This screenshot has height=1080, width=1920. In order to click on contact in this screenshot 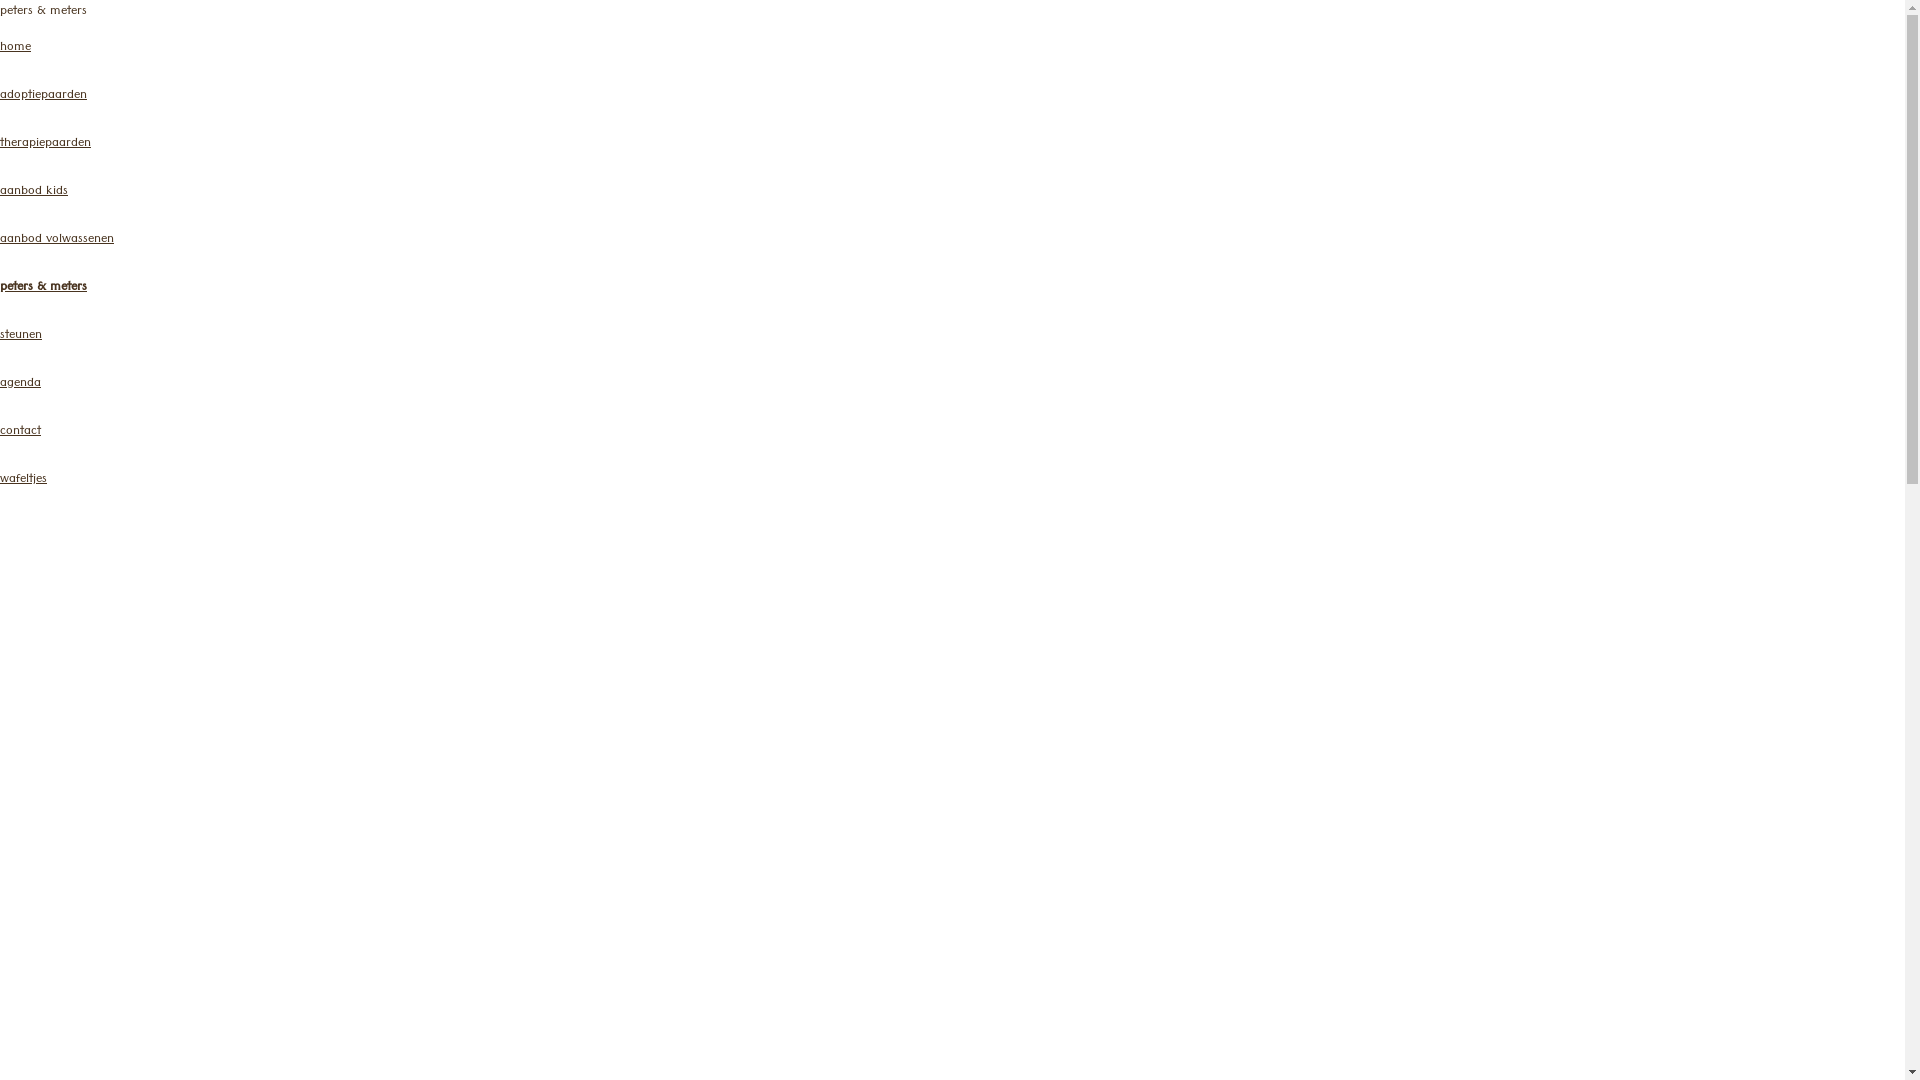, I will do `click(20, 432)`.